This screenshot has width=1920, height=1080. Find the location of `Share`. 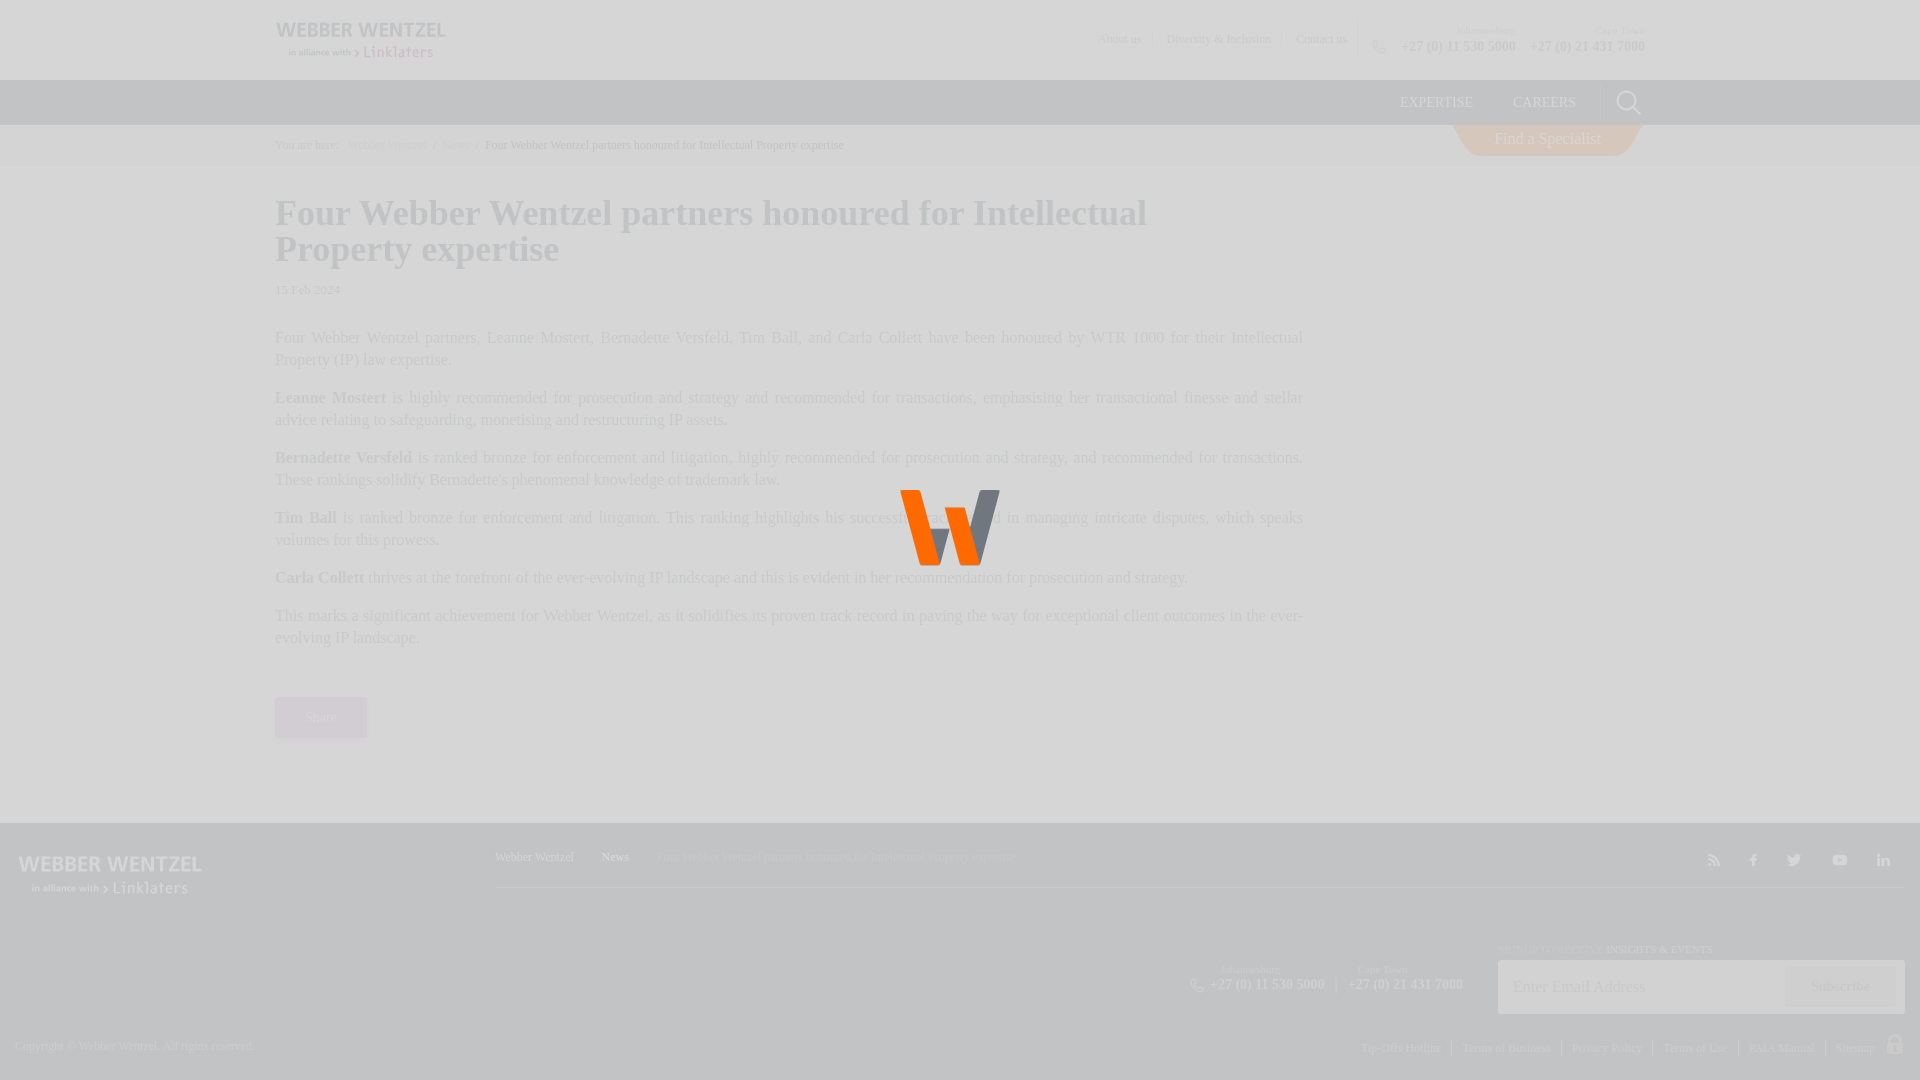

Share is located at coordinates (320, 716).